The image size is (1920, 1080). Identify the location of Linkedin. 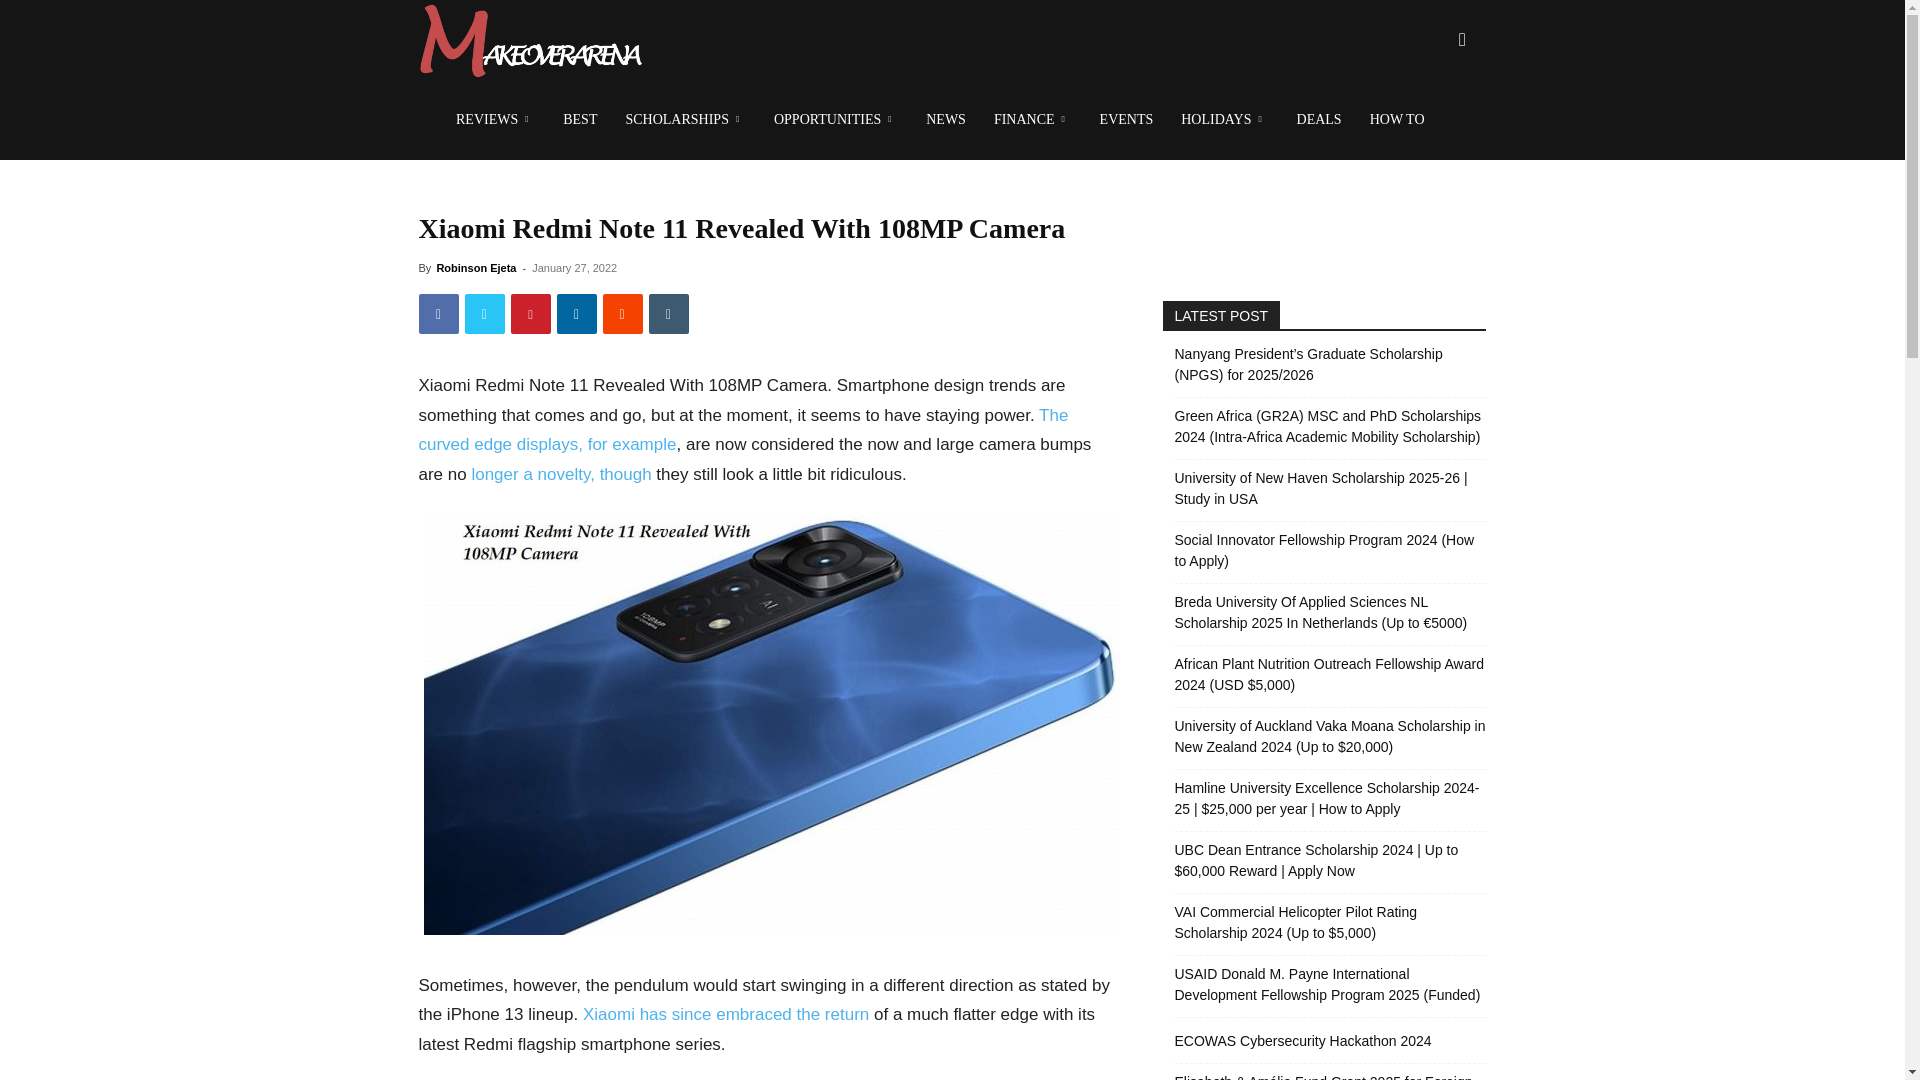
(576, 313).